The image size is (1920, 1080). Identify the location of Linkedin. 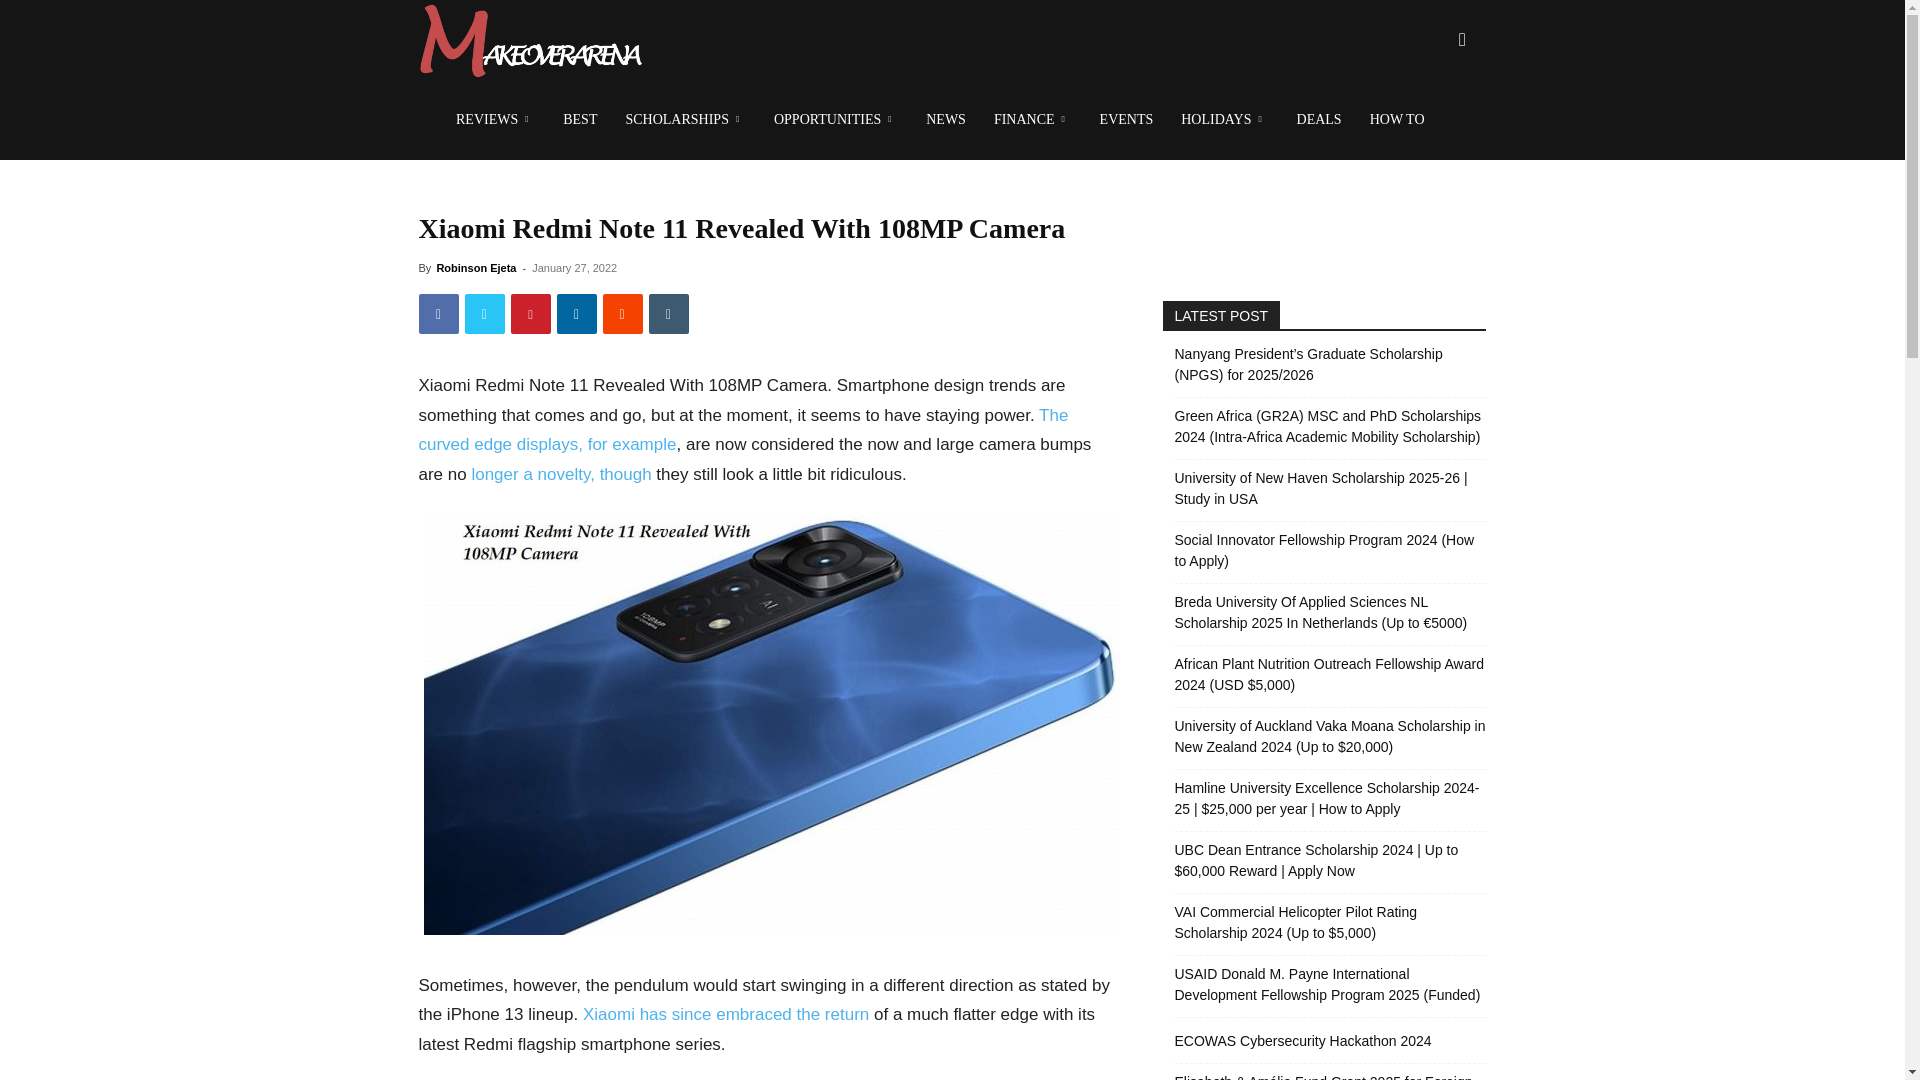
(576, 313).